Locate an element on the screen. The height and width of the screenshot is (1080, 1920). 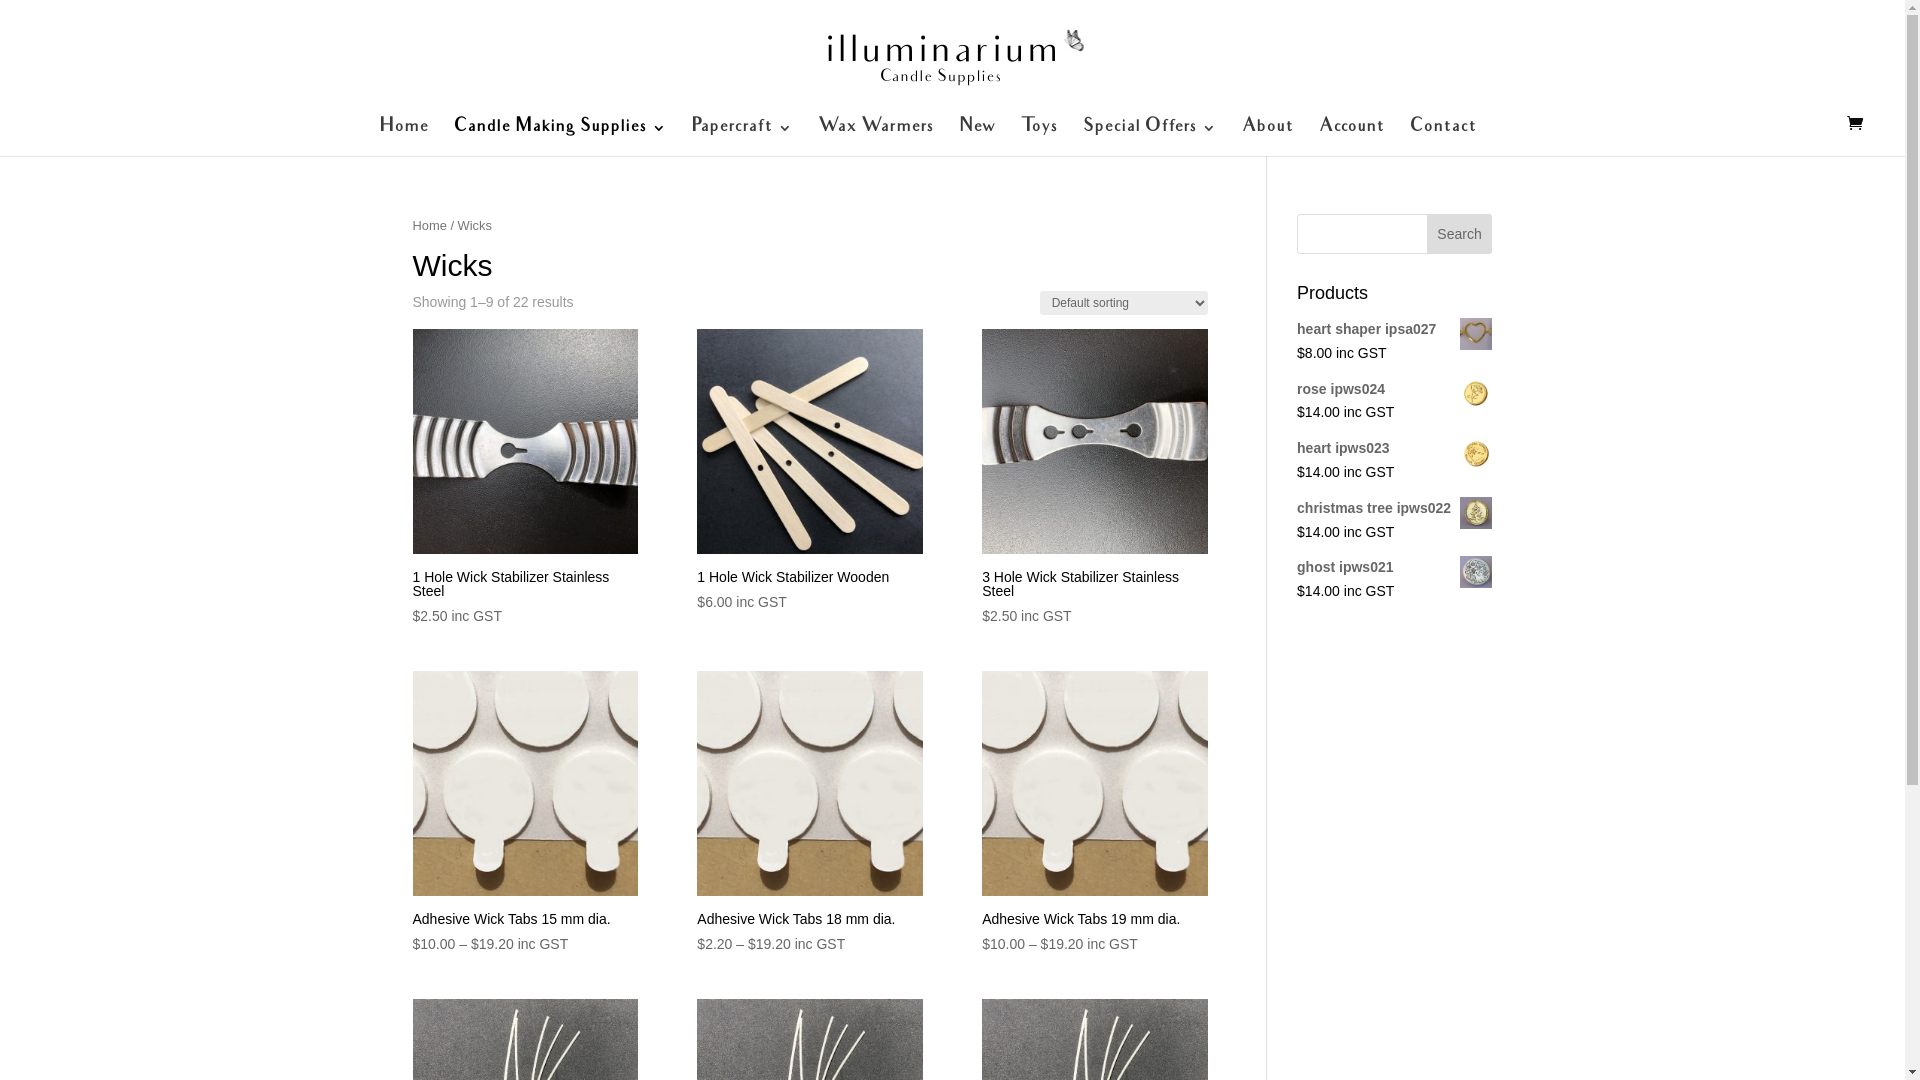
Toys is located at coordinates (1039, 138).